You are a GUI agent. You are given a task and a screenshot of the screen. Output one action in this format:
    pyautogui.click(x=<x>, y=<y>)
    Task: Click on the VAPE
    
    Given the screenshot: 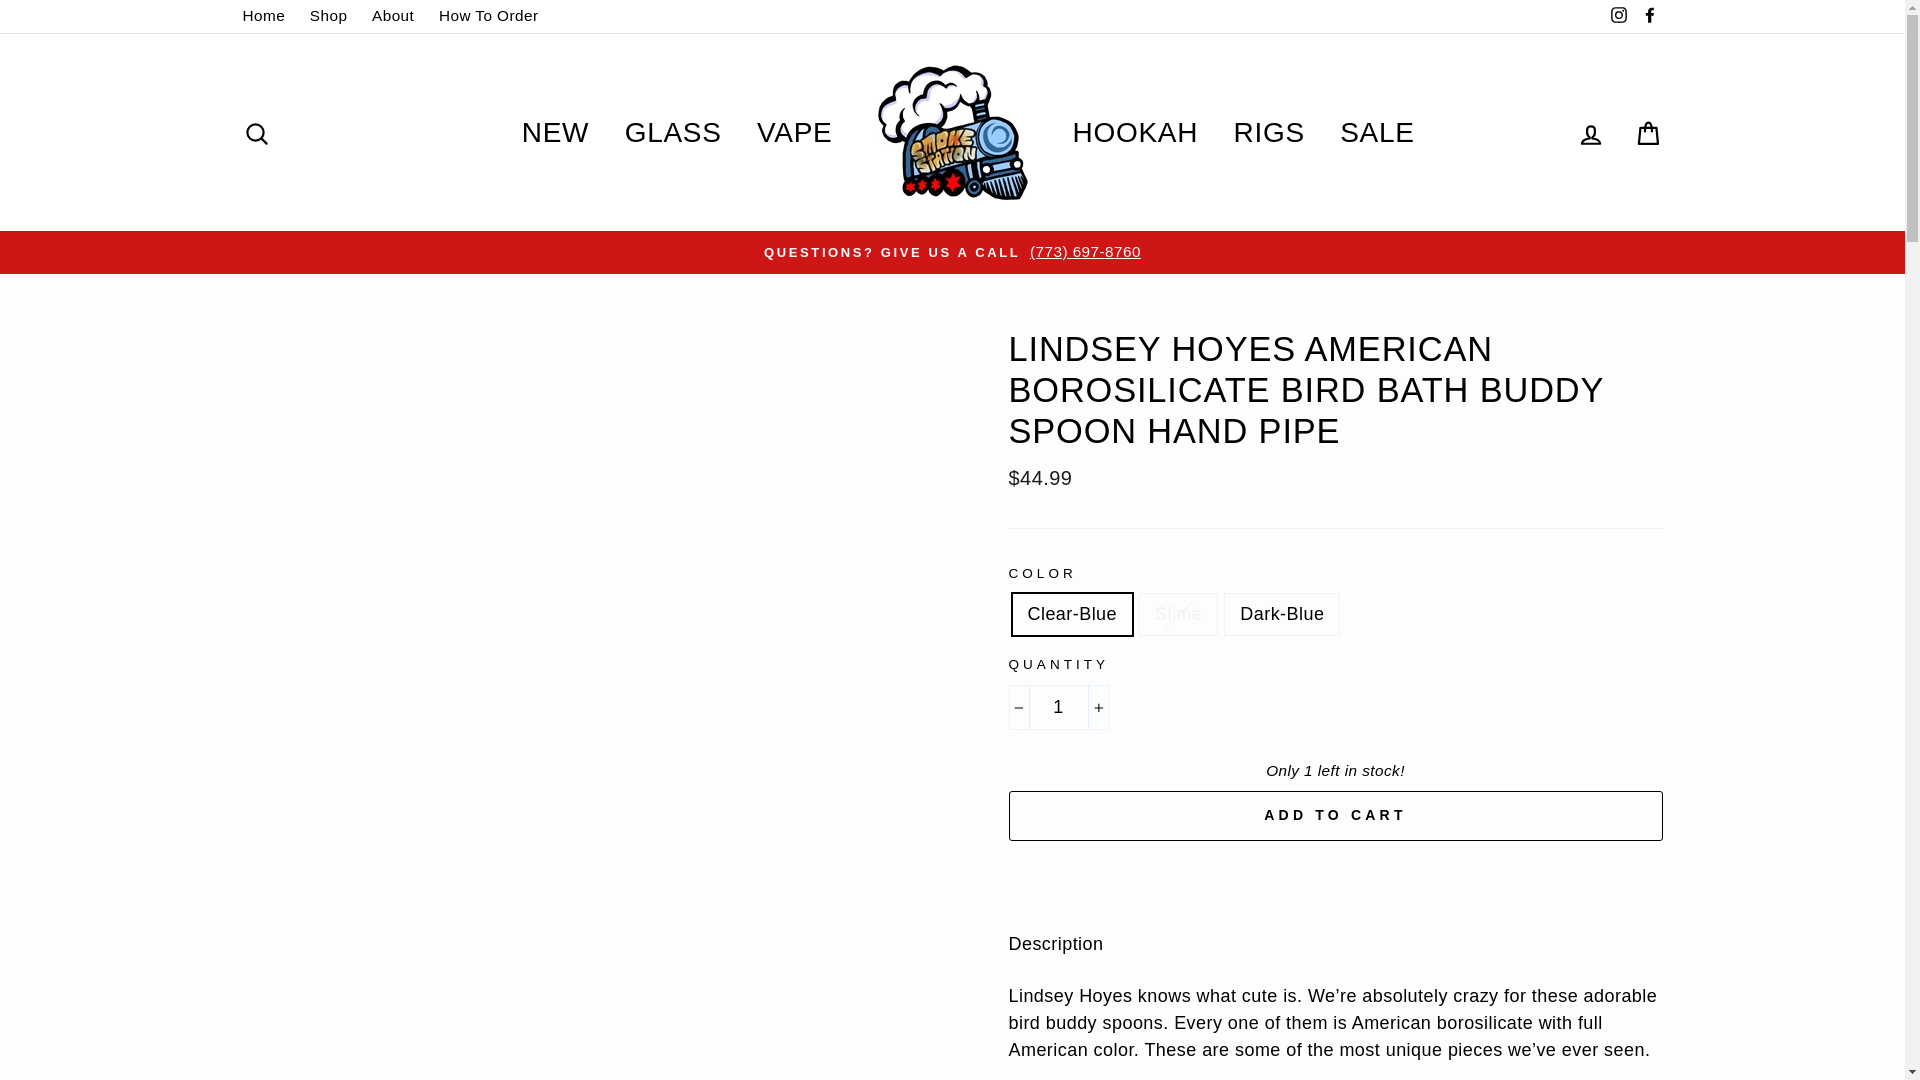 What is the action you would take?
    pyautogui.click(x=794, y=132)
    